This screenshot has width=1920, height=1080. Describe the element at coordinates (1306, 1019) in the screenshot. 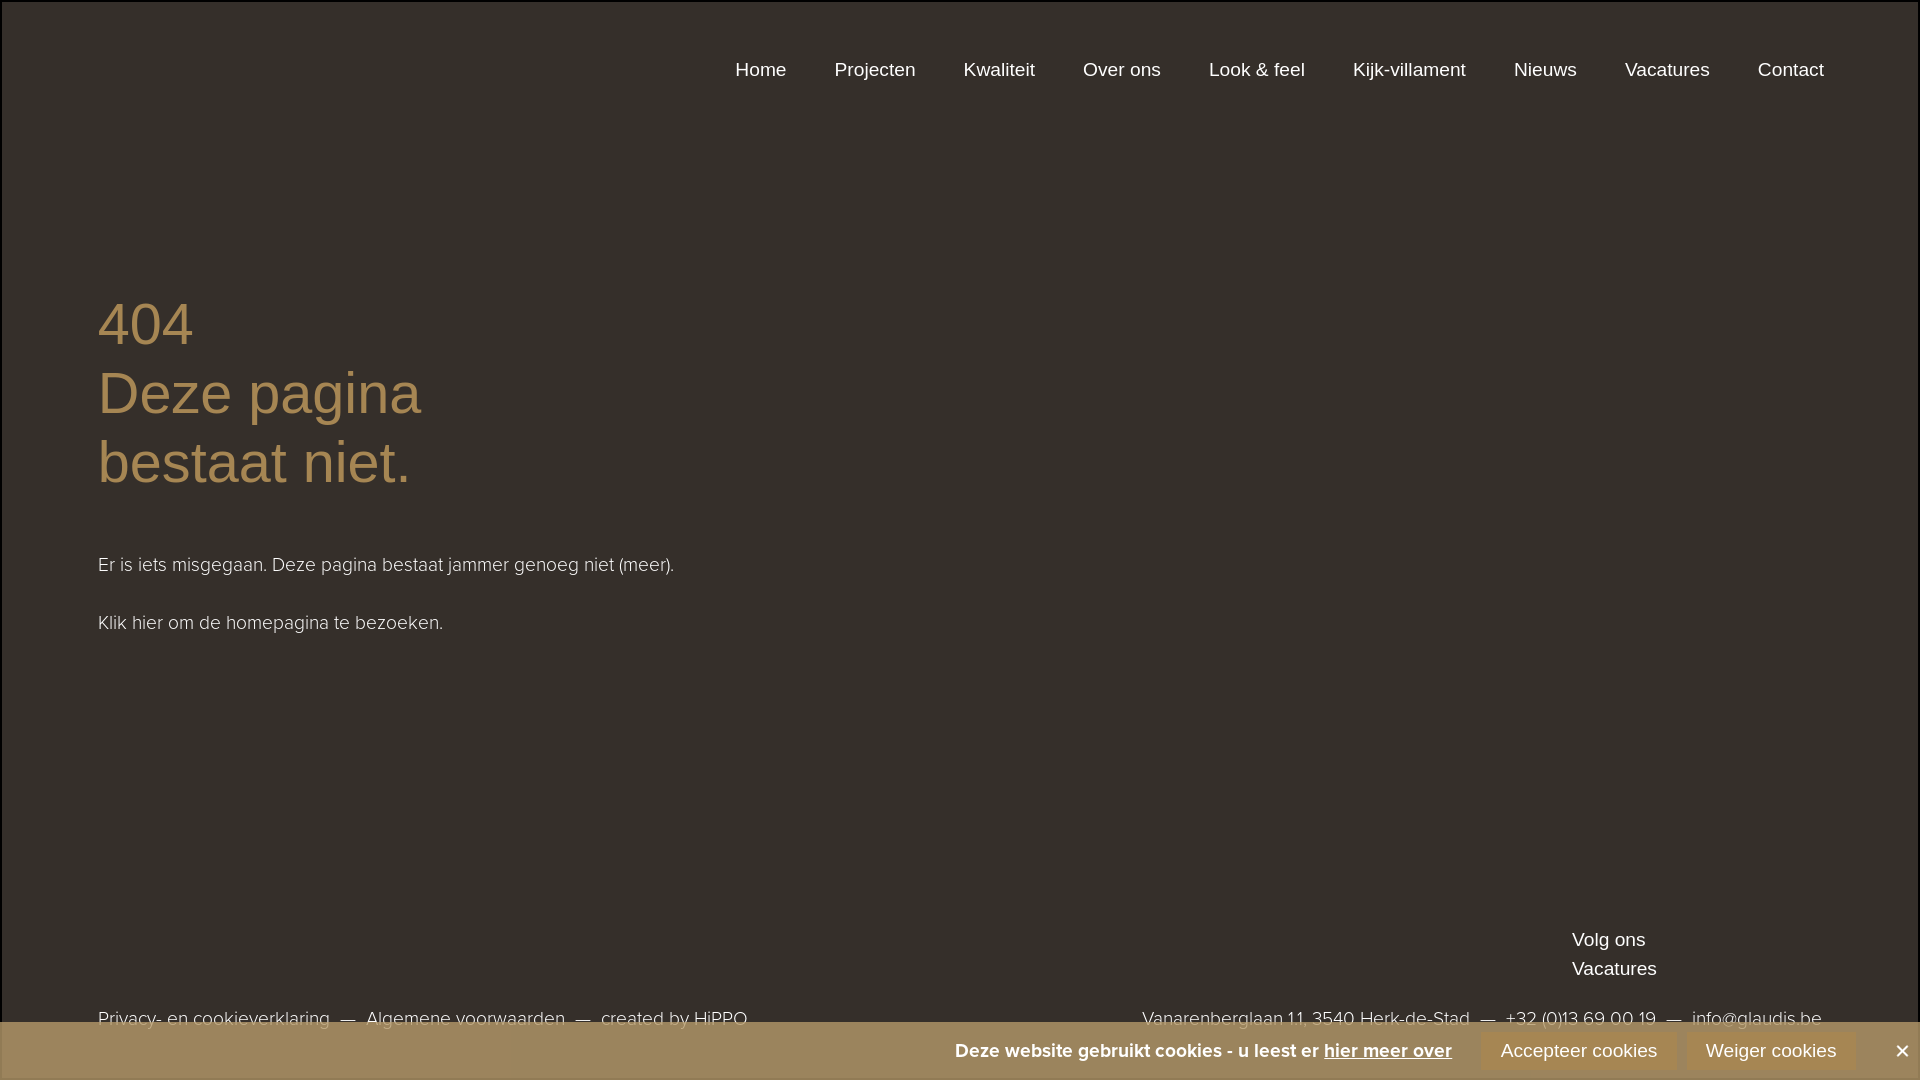

I see `Vanarenberglaan 1.1, 3540 Herk-de-Stad` at that location.